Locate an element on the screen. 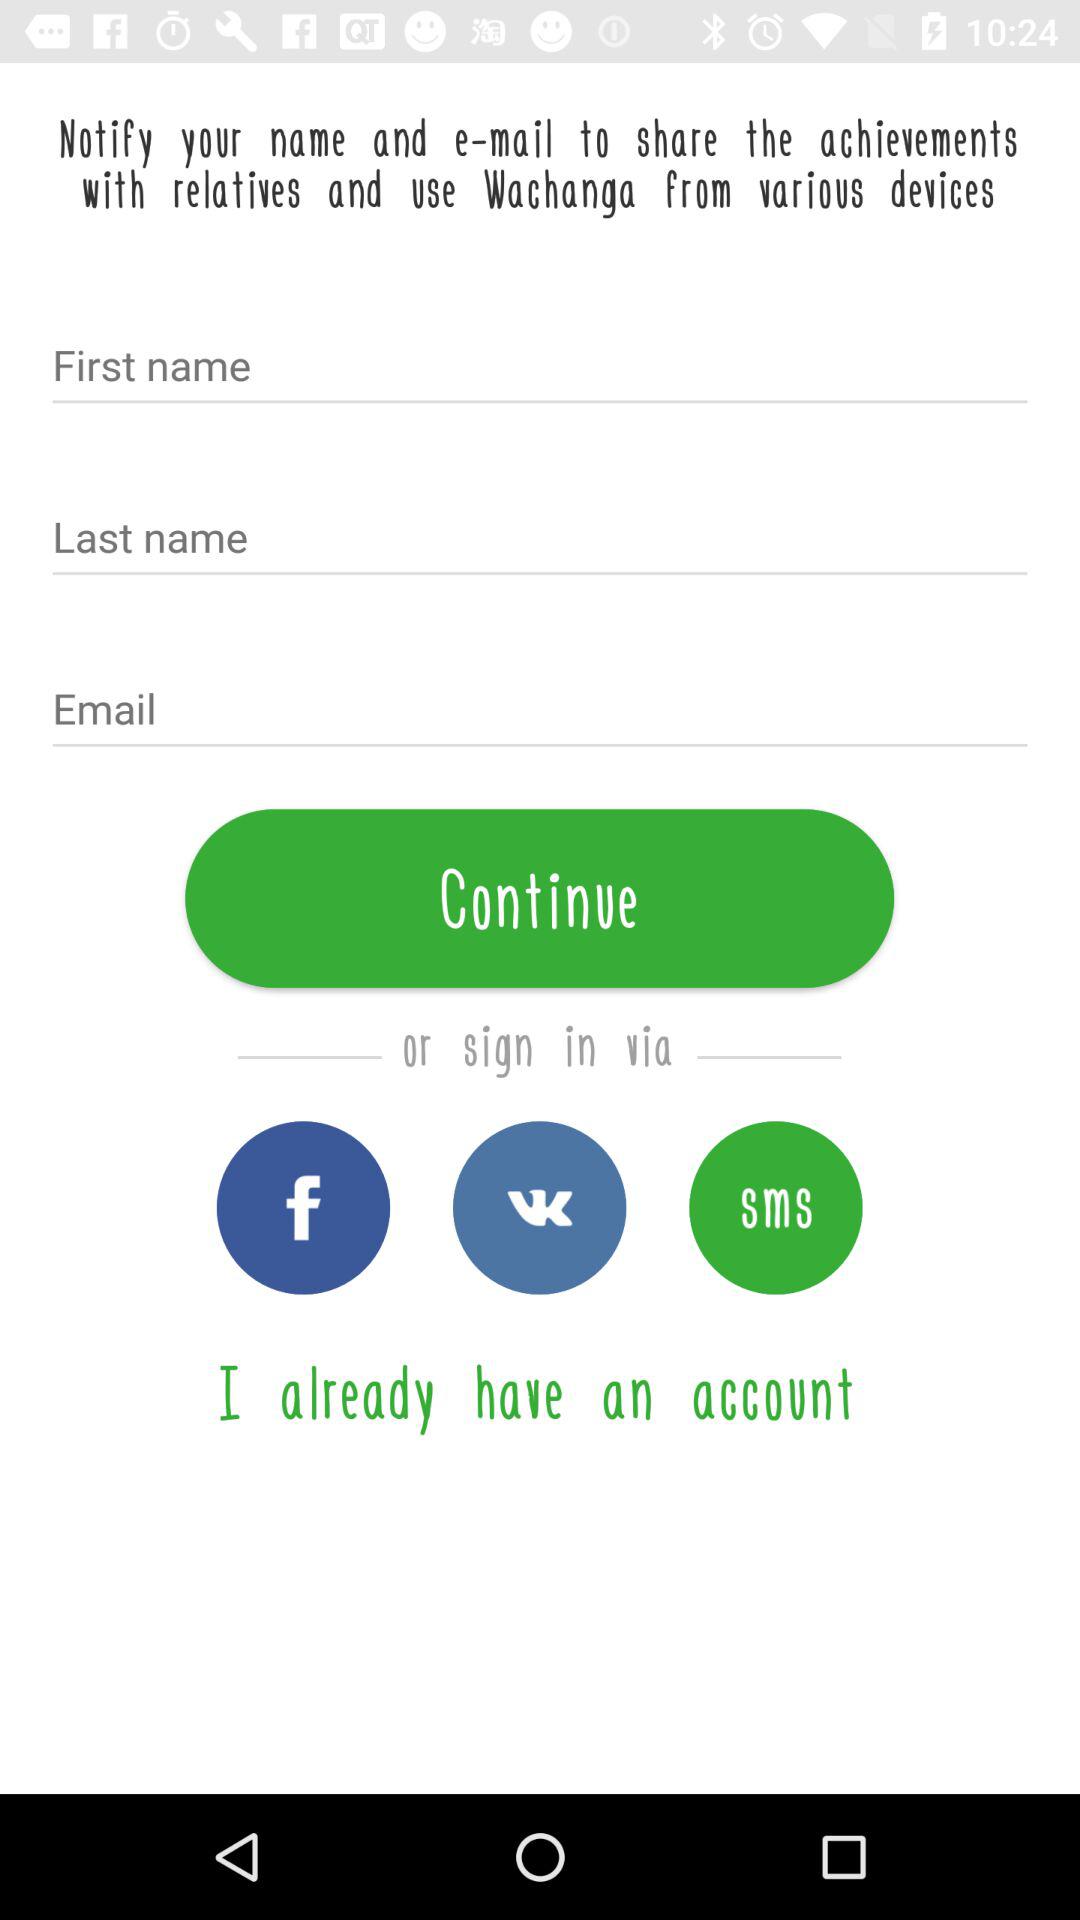 This screenshot has height=1920, width=1080. text box is located at coordinates (540, 539).